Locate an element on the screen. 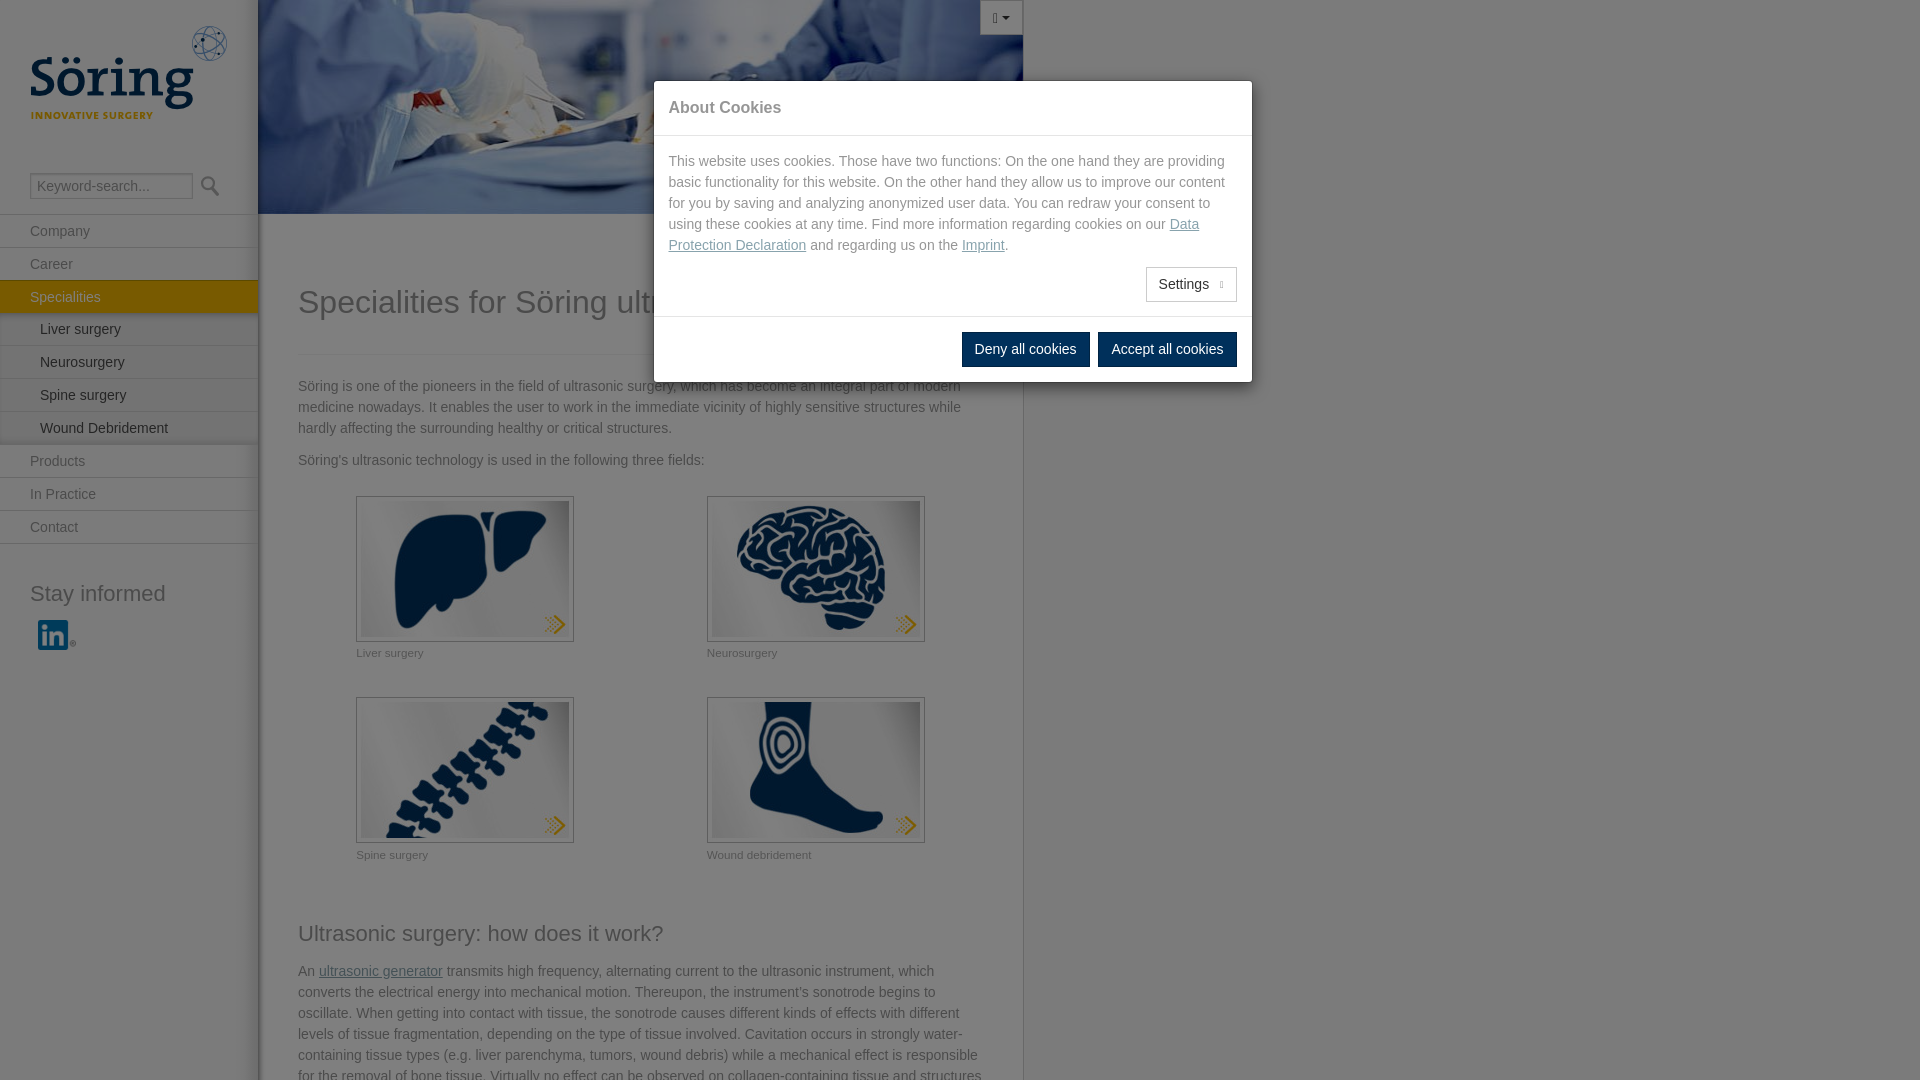 This screenshot has height=1080, width=1920. More about ultrasonic generators is located at coordinates (380, 970).